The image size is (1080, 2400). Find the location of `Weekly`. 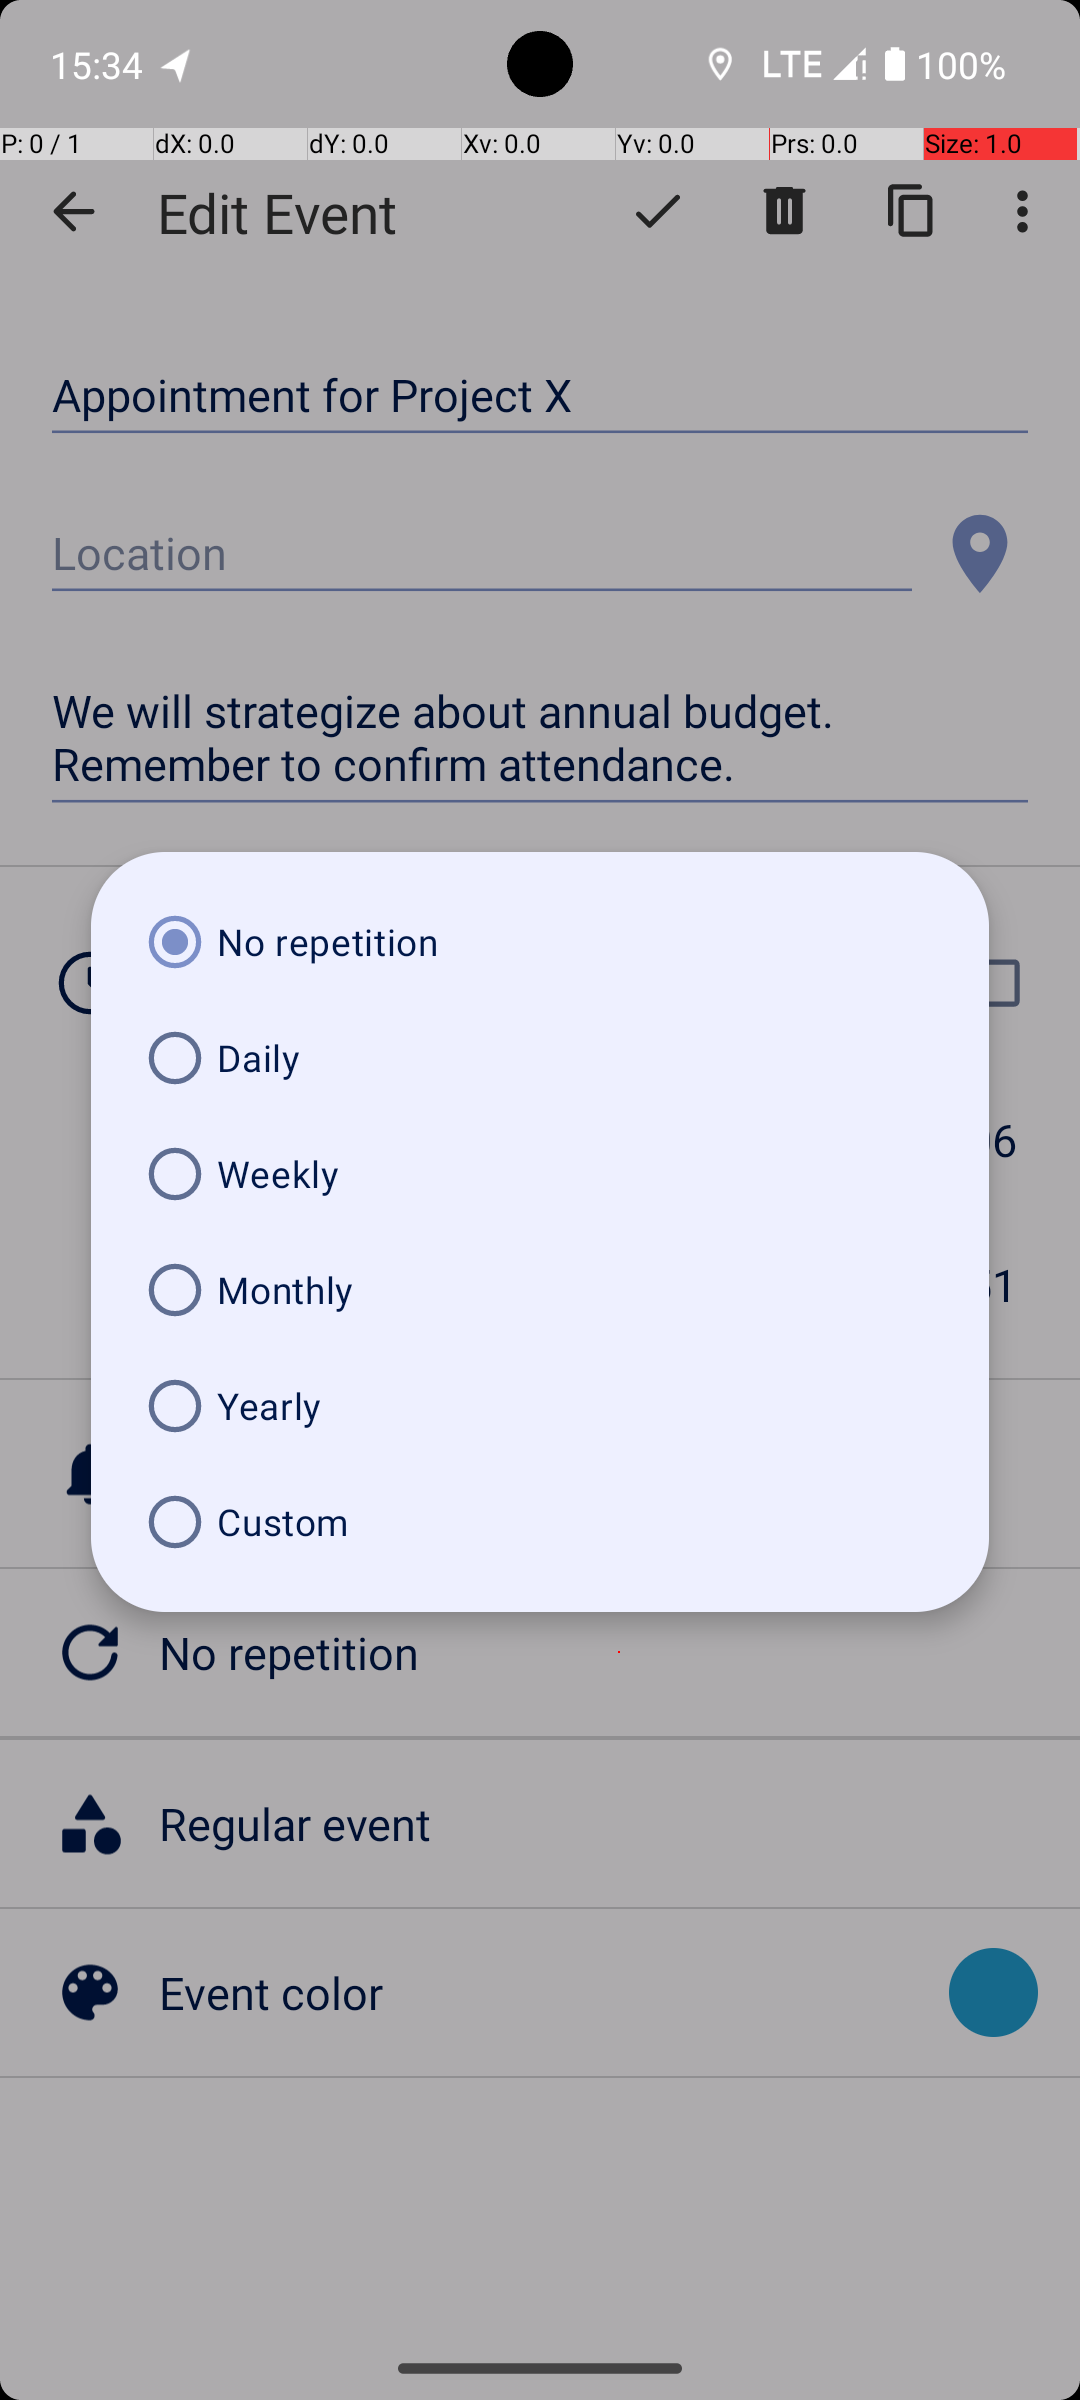

Weekly is located at coordinates (540, 1174).